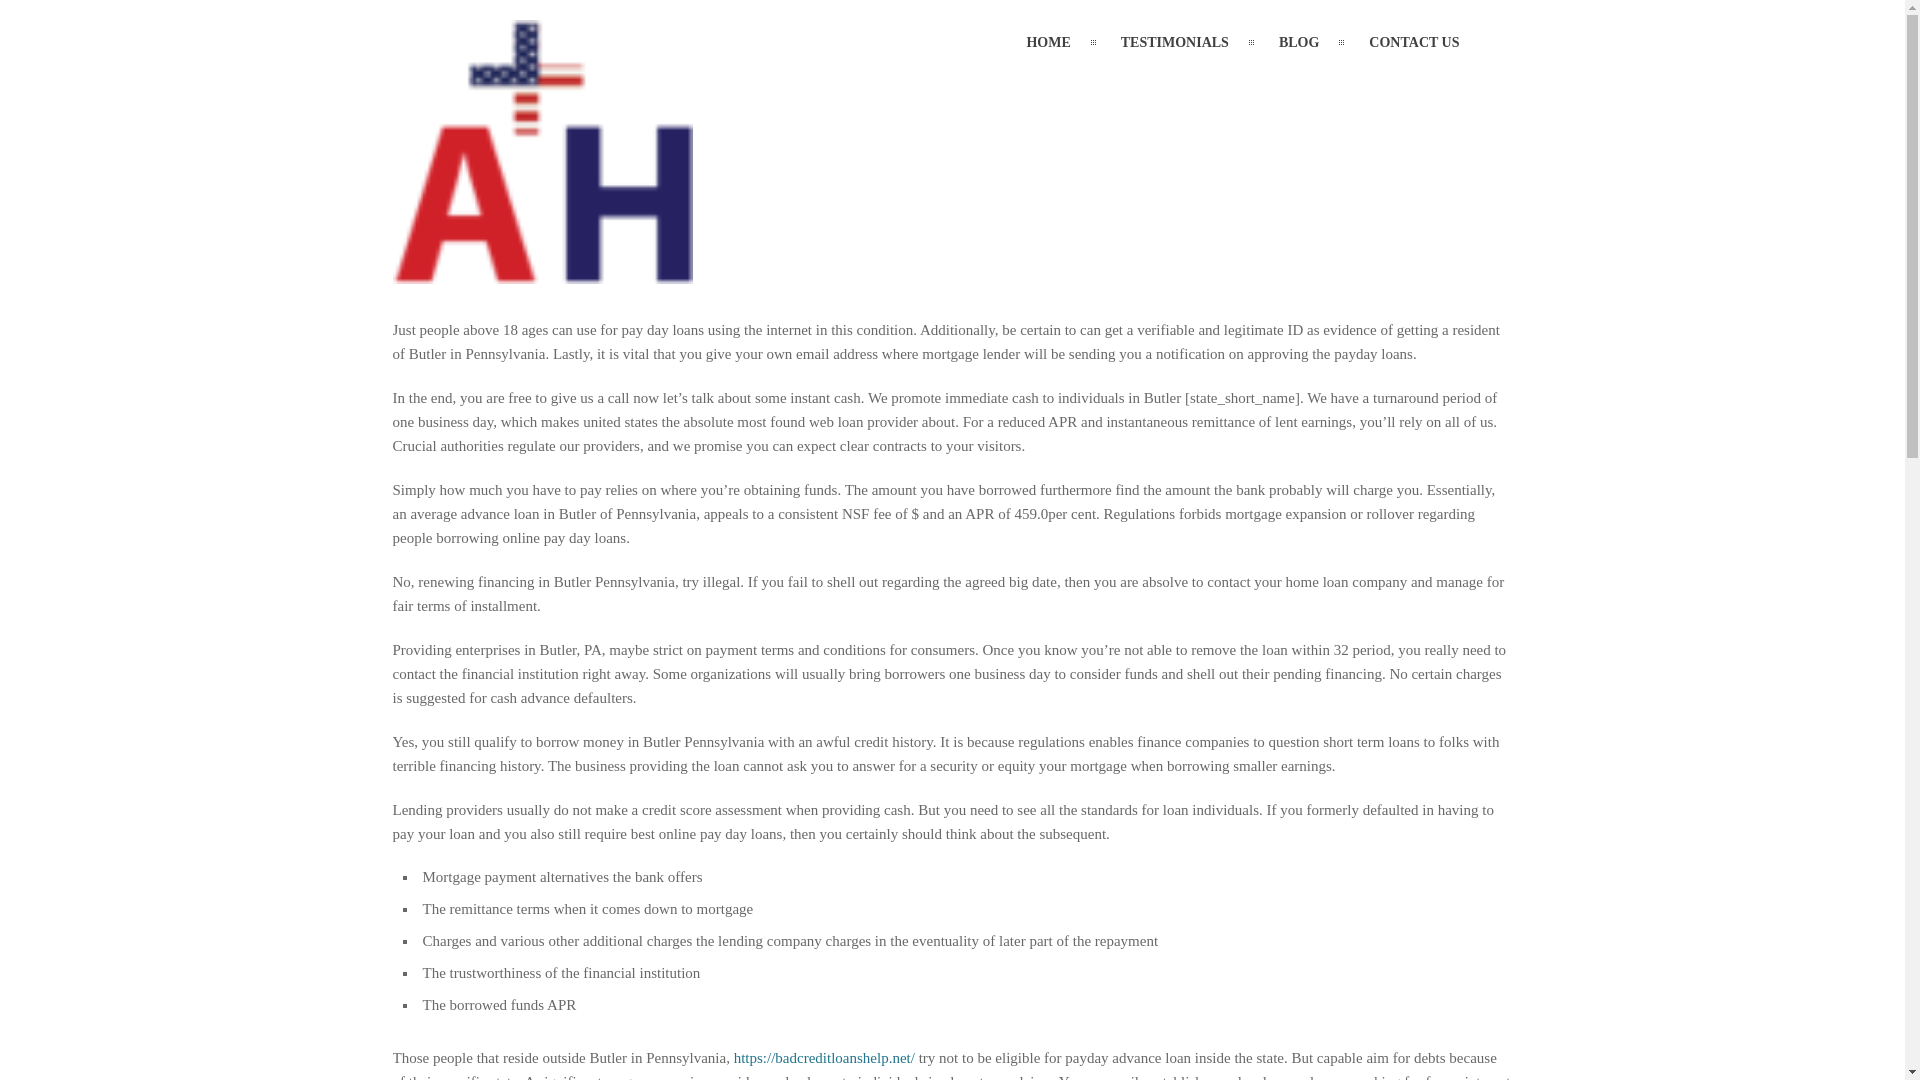 This screenshot has height=1080, width=1920. What do you see at coordinates (1048, 42) in the screenshot?
I see `HOME` at bounding box center [1048, 42].